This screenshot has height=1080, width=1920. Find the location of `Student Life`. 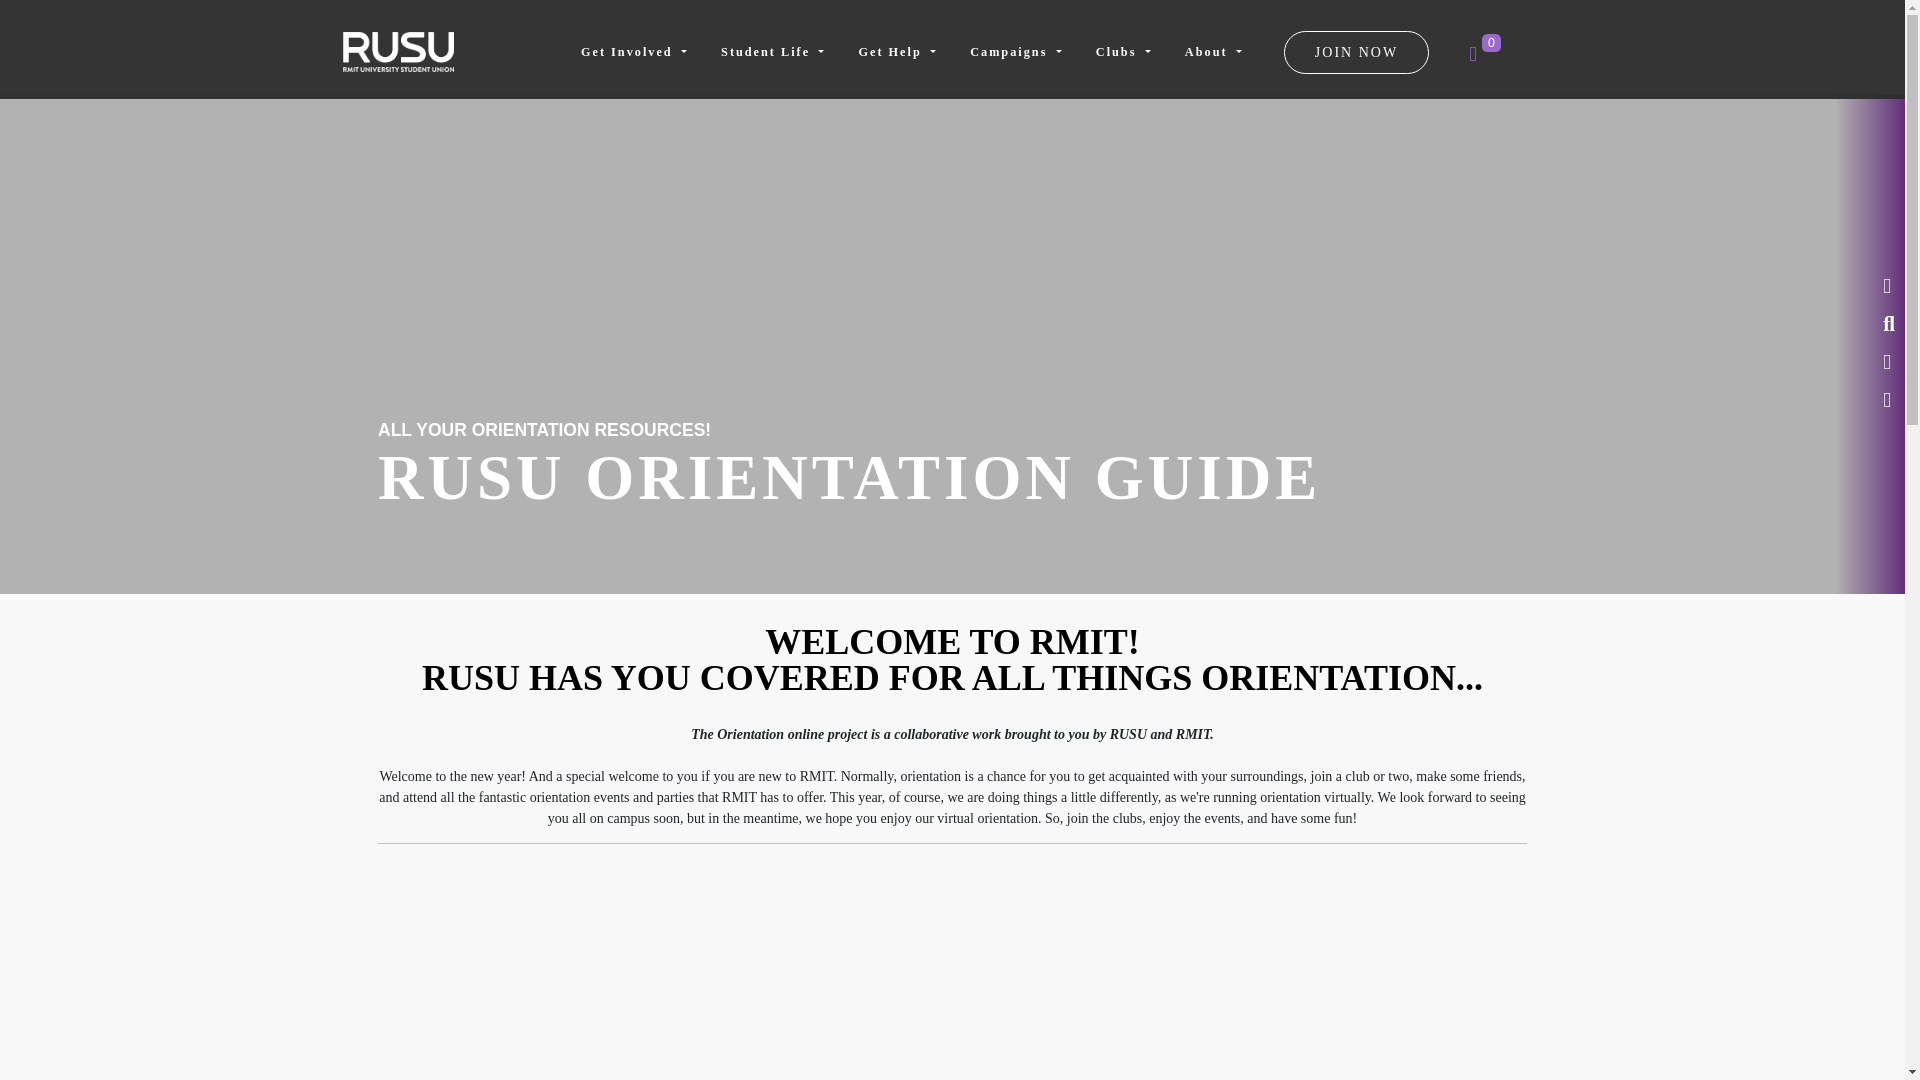

Student Life is located at coordinates (772, 51).